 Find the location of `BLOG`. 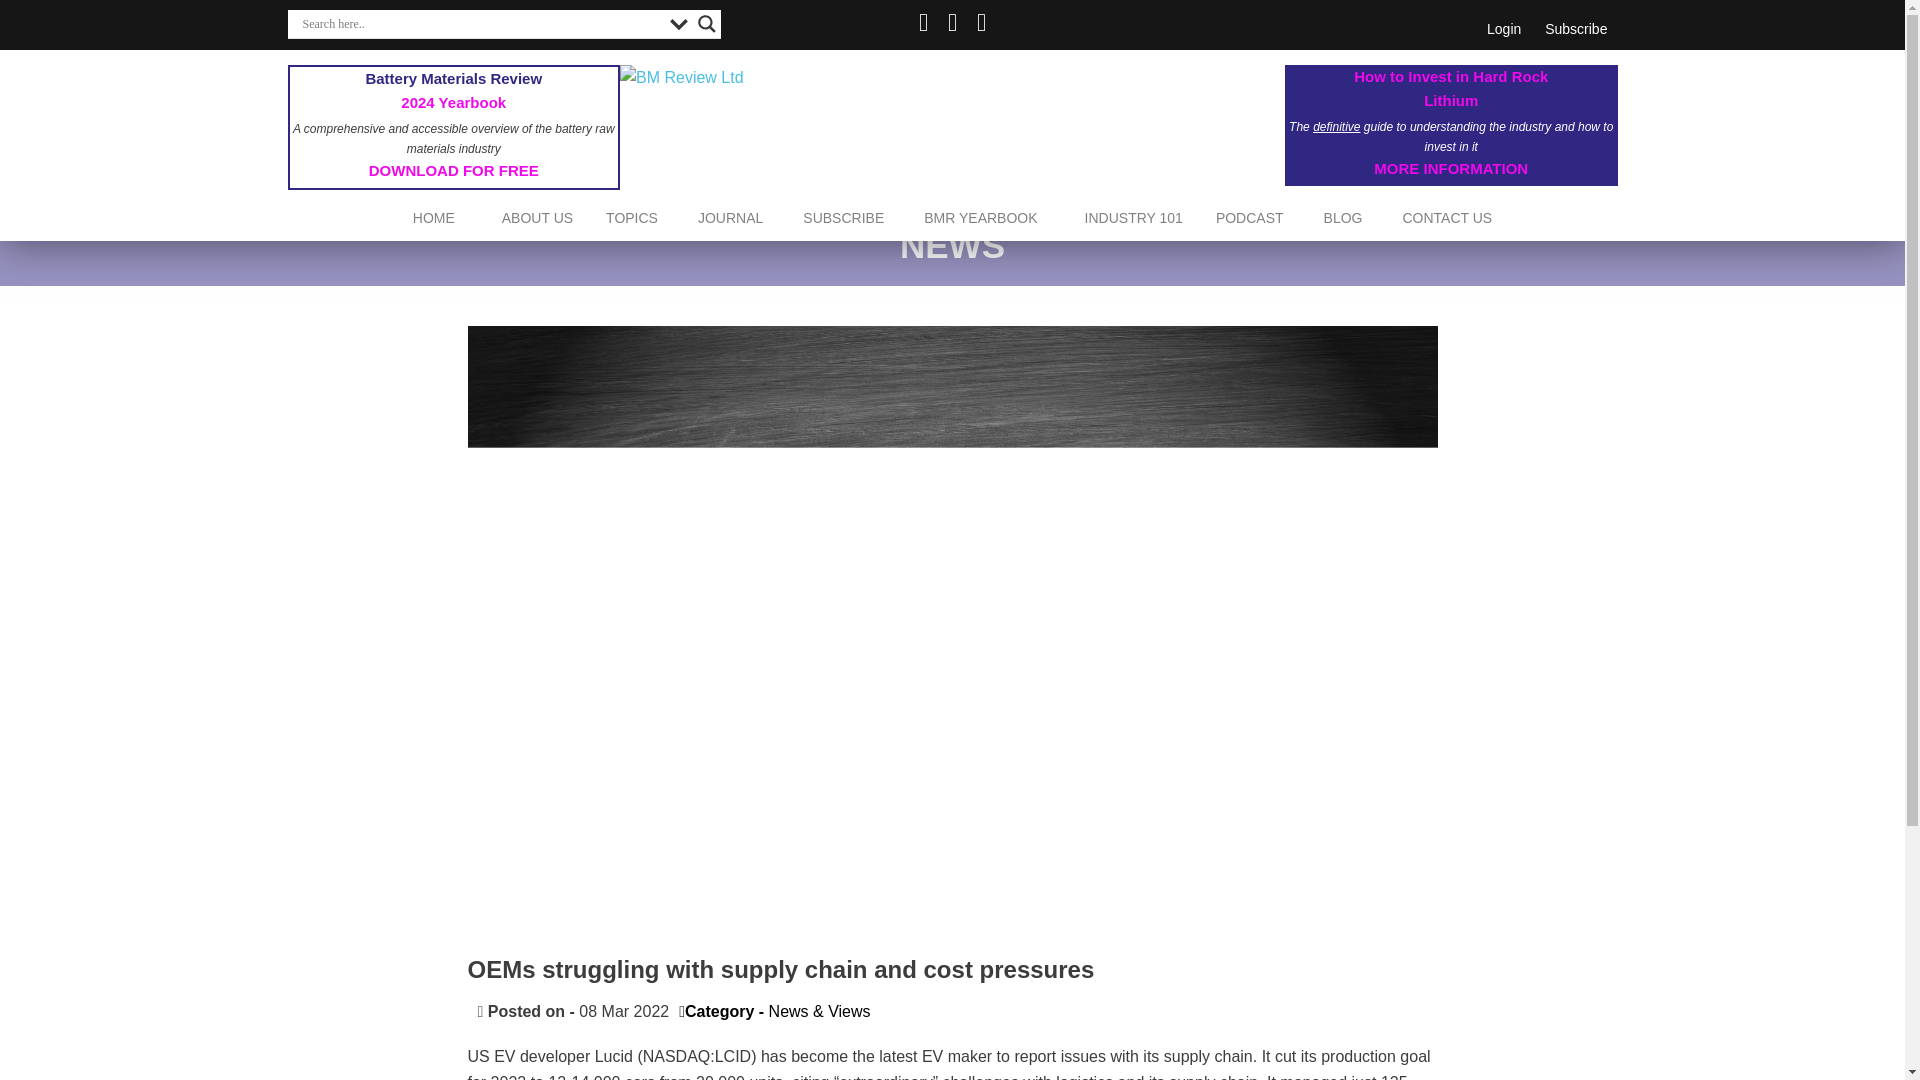

BLOG is located at coordinates (1342, 218).